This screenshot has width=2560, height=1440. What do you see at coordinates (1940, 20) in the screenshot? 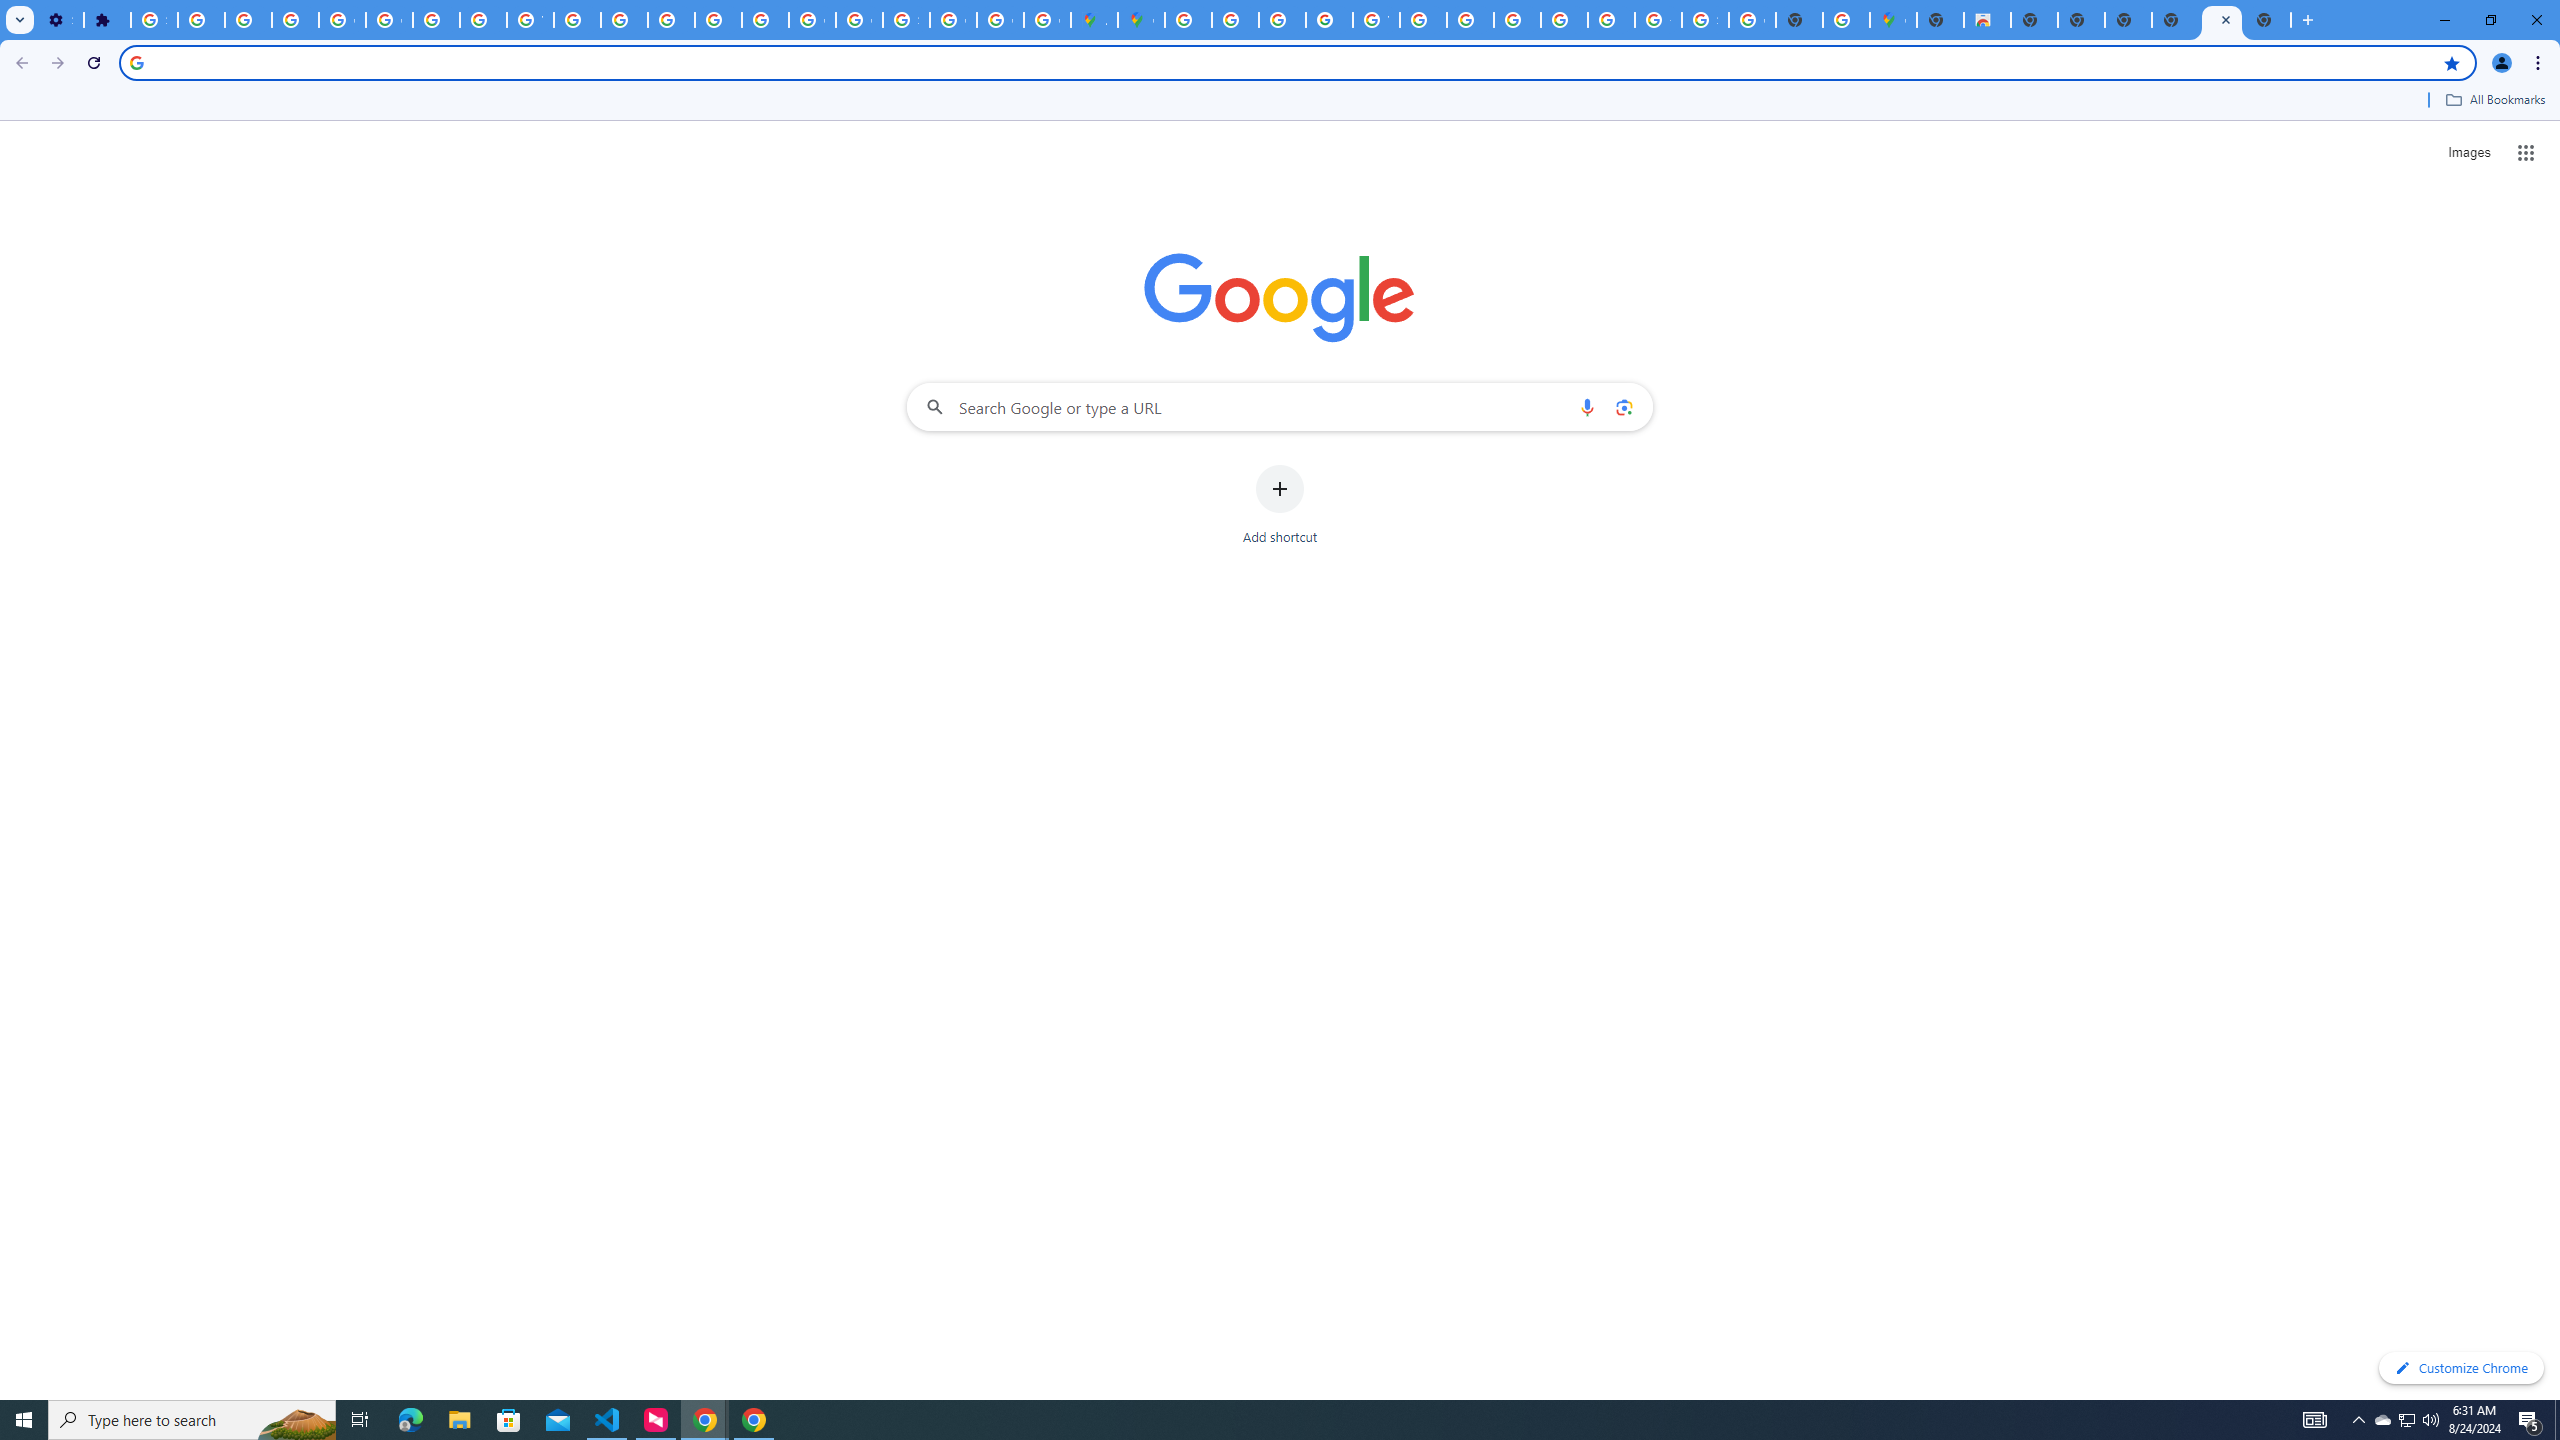
I see `New Tab` at bounding box center [1940, 20].